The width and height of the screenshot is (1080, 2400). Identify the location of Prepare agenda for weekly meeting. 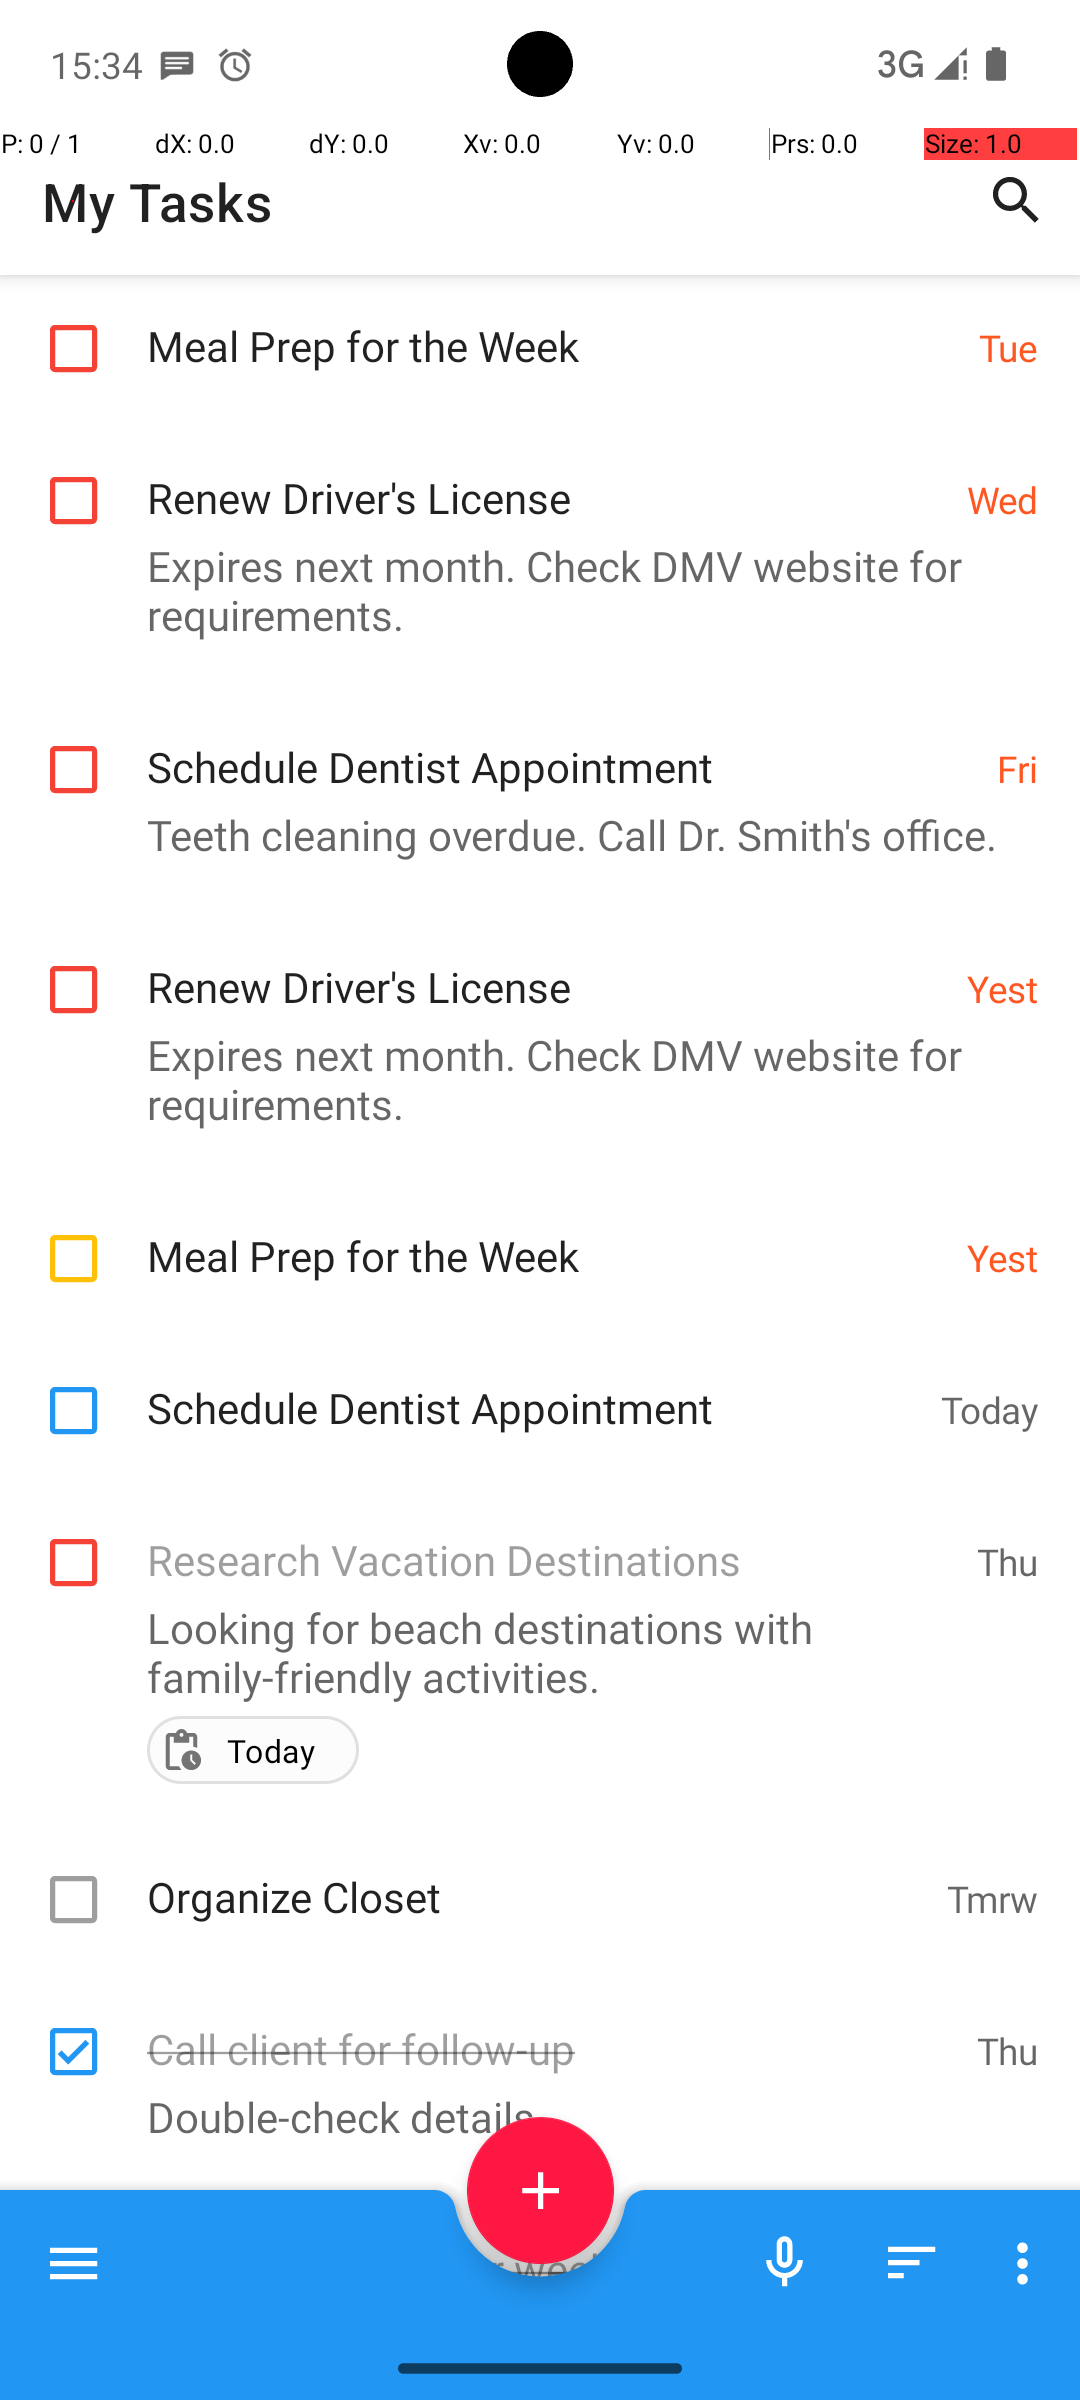
(552, 2248).